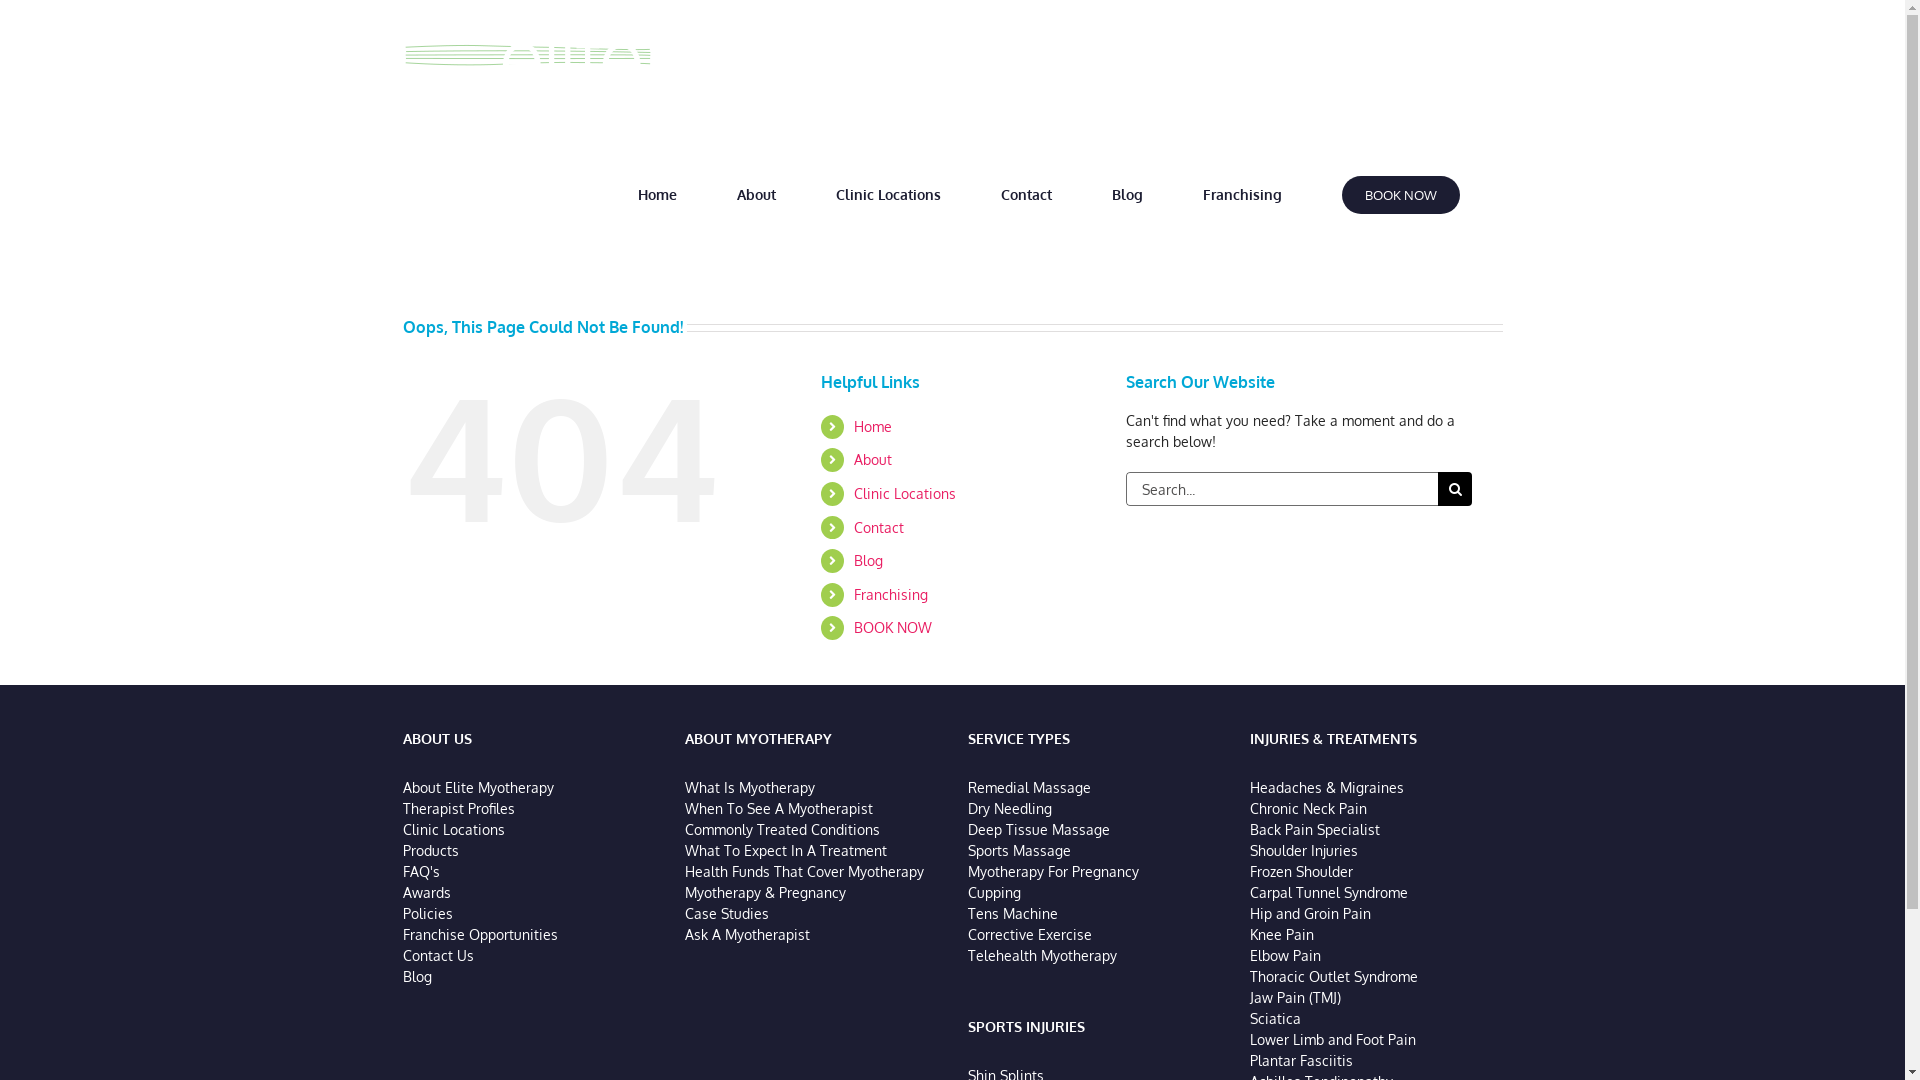 This screenshot has width=1920, height=1080. What do you see at coordinates (1243, 195) in the screenshot?
I see `Franchising` at bounding box center [1243, 195].